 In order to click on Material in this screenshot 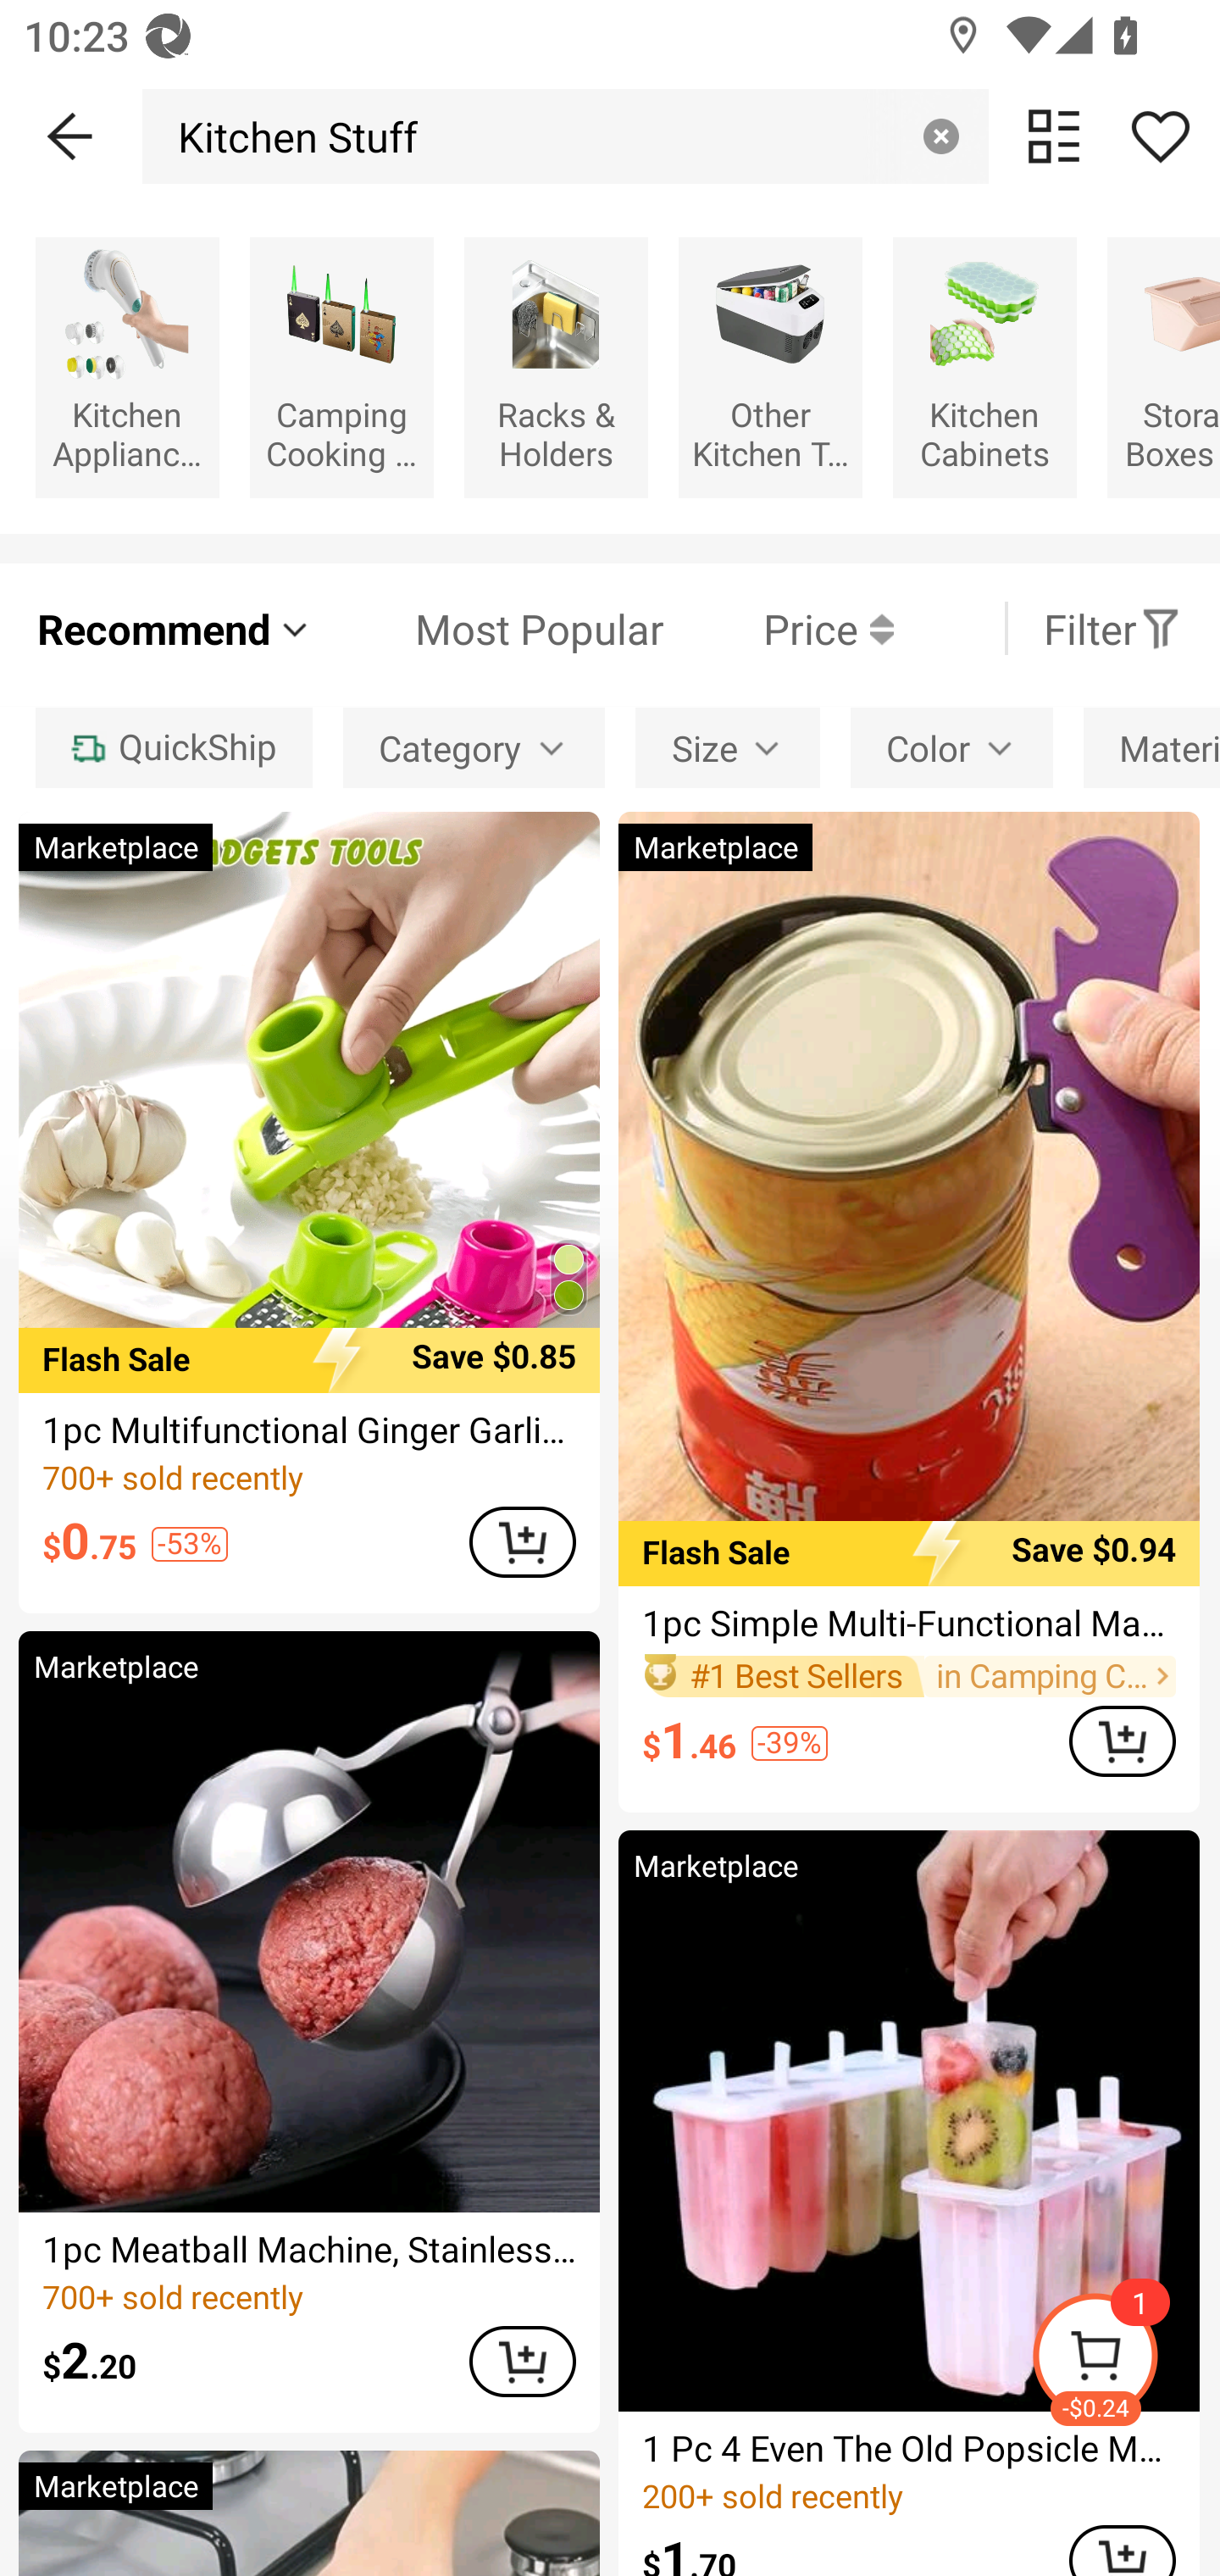, I will do `click(1151, 748)`.